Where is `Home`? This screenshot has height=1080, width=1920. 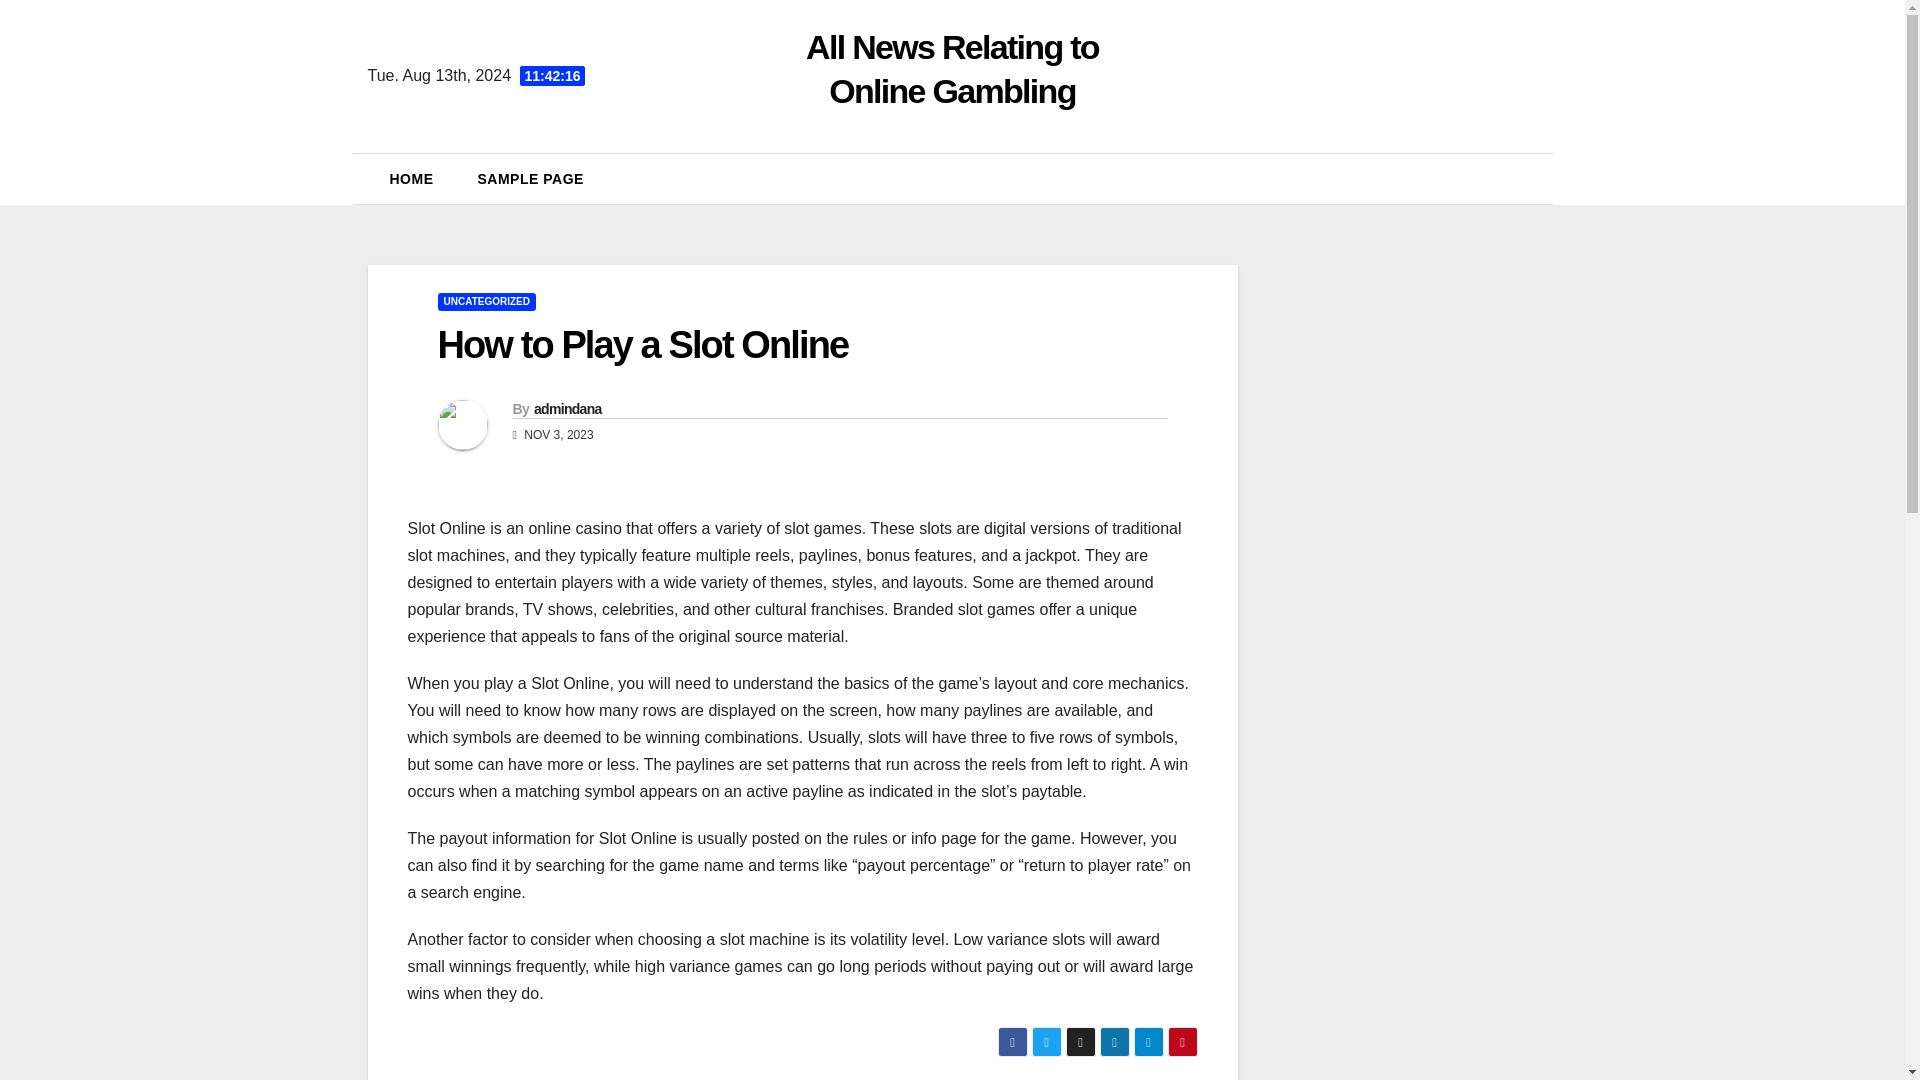 Home is located at coordinates (412, 179).